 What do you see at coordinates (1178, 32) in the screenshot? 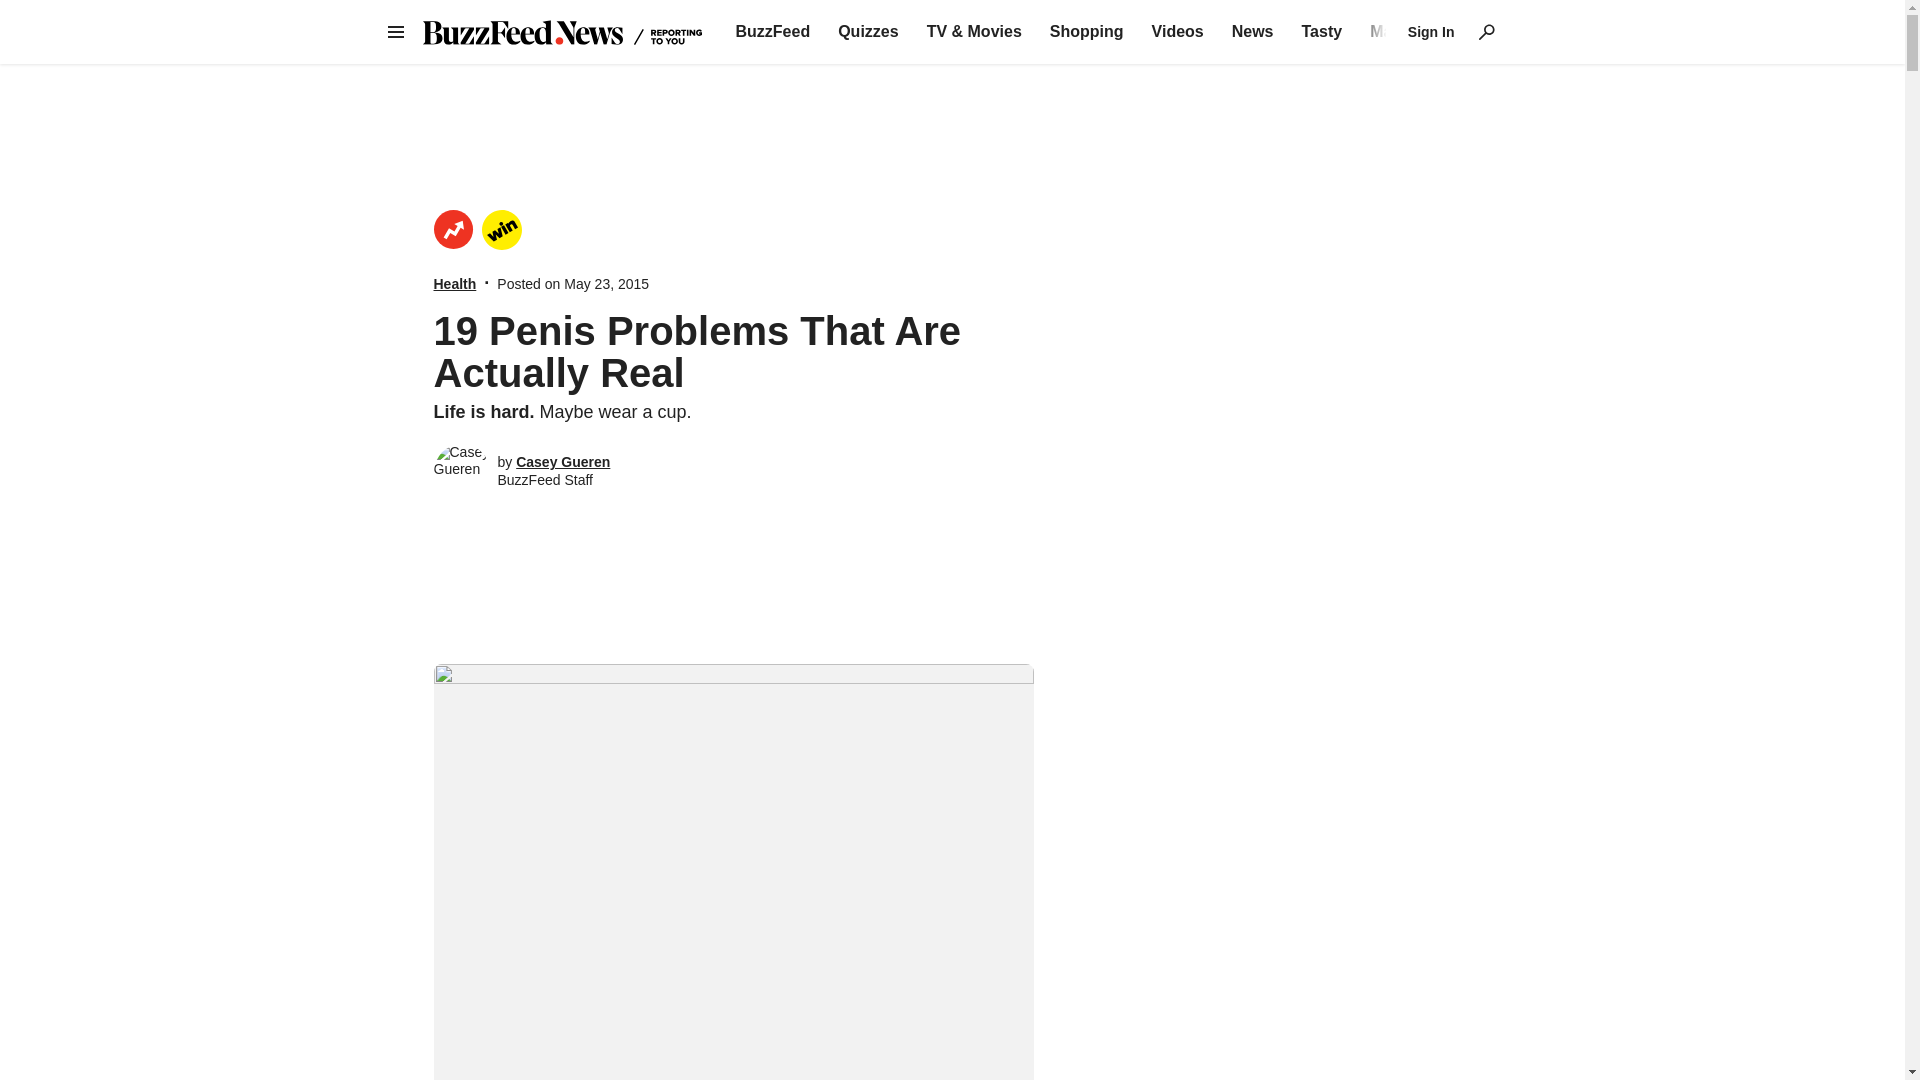
I see `Videos` at bounding box center [1178, 32].